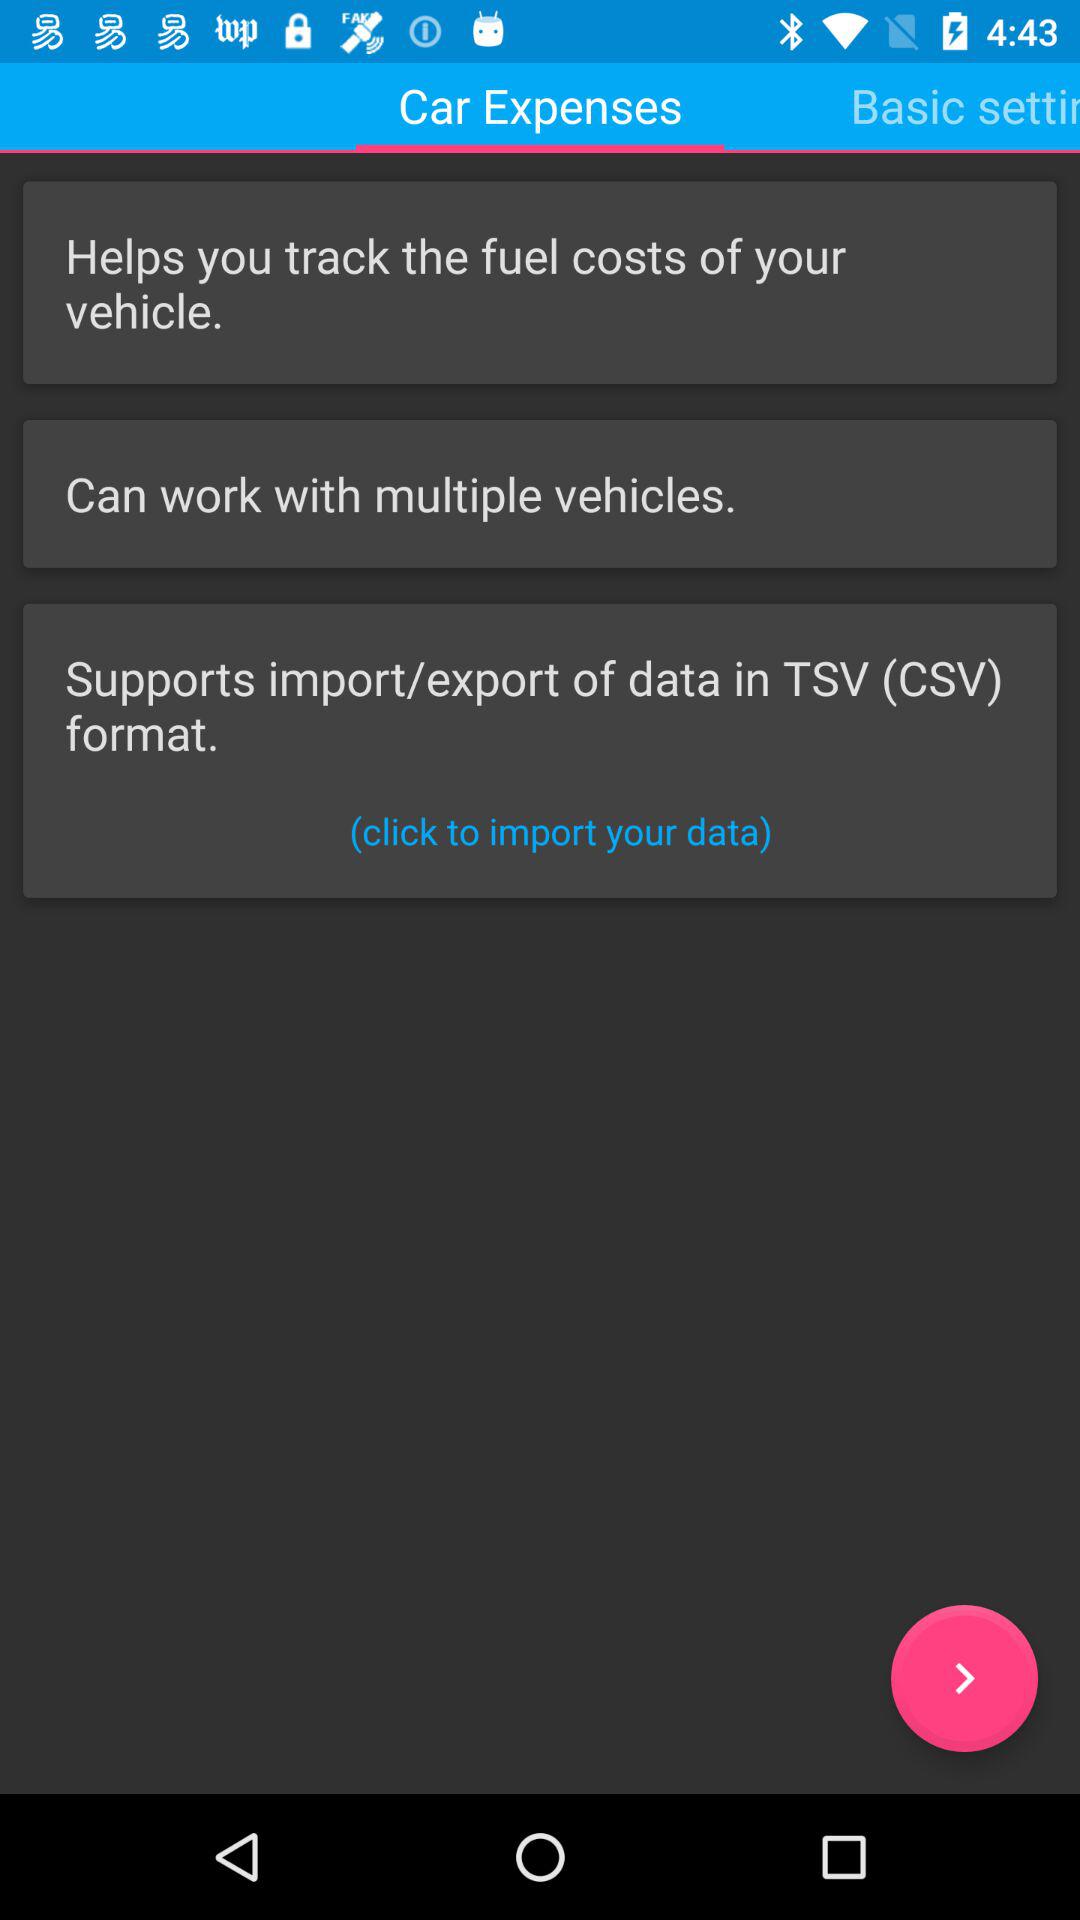 This screenshot has width=1080, height=1920. I want to click on press icon below the supports import export, so click(560, 830).